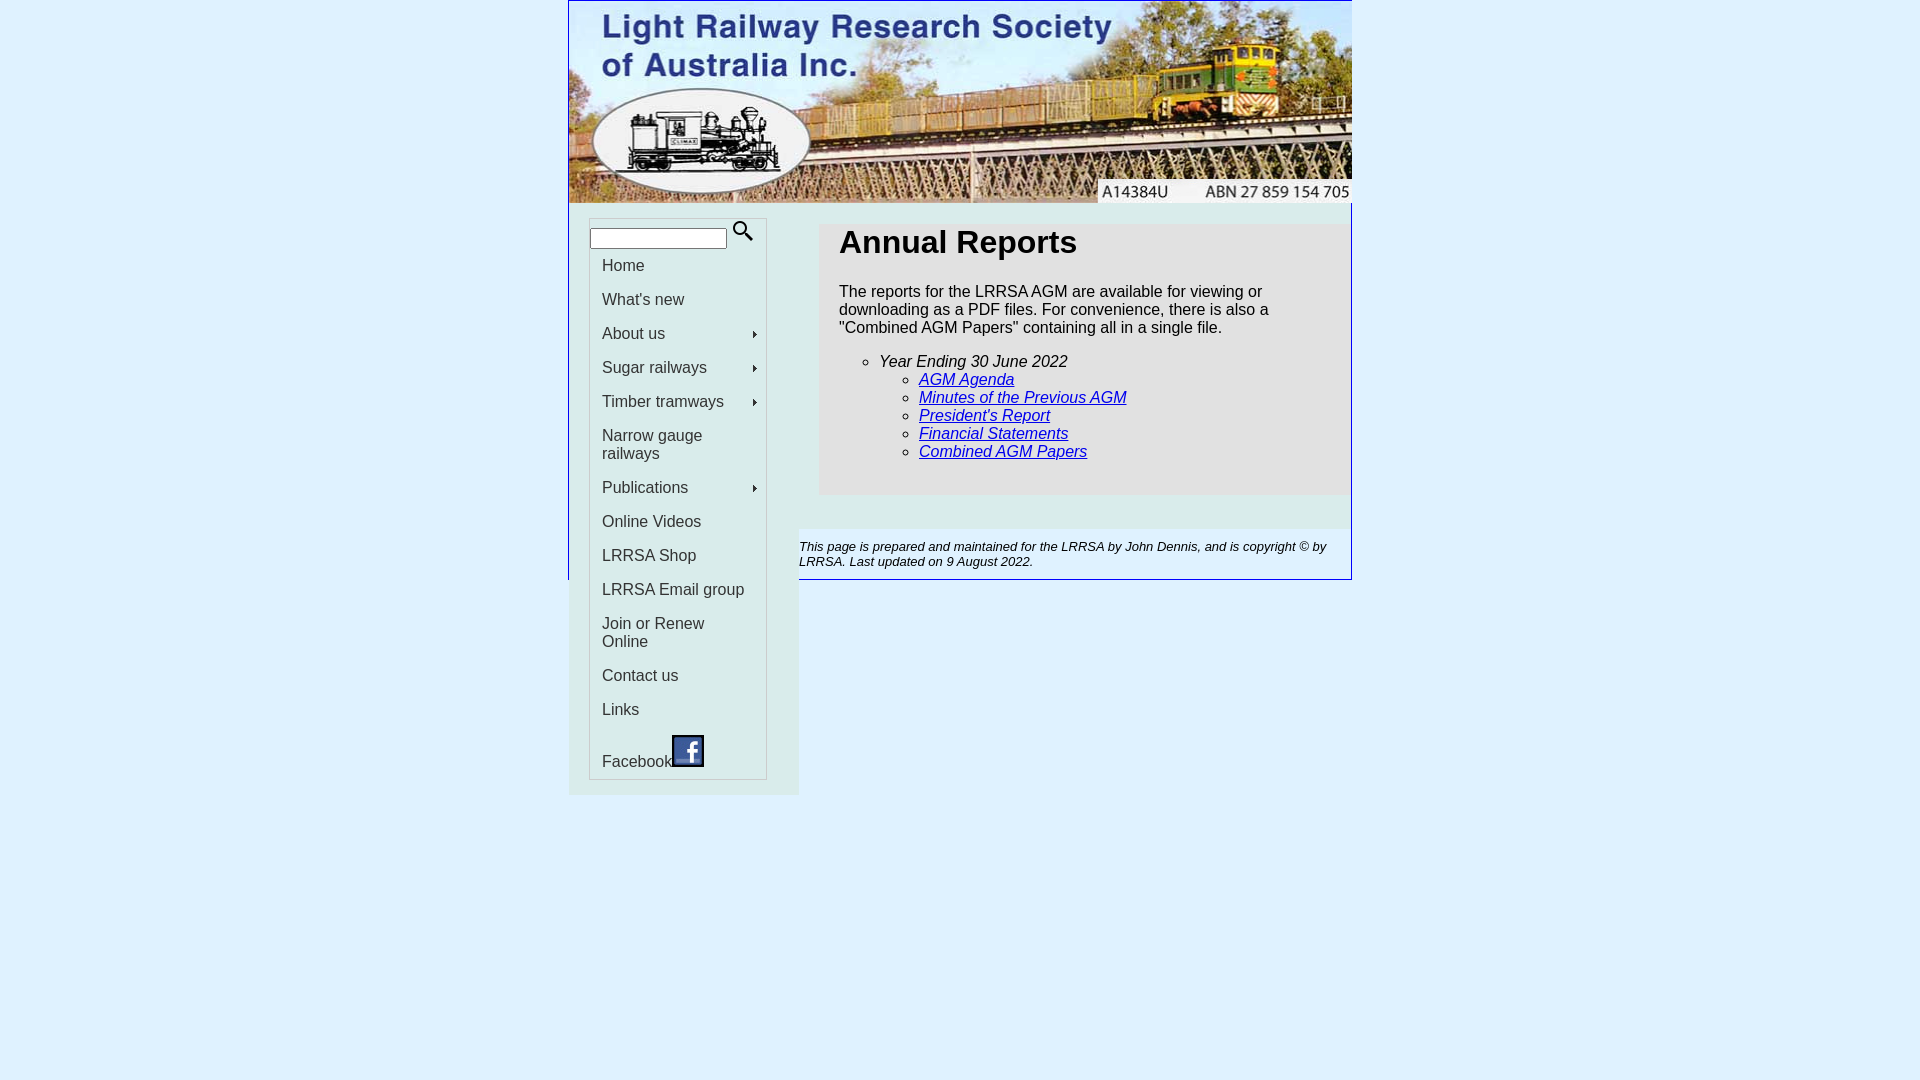 Image resolution: width=1920 pixels, height=1080 pixels. I want to click on Minutes of the Previous AGM, so click(1023, 398).